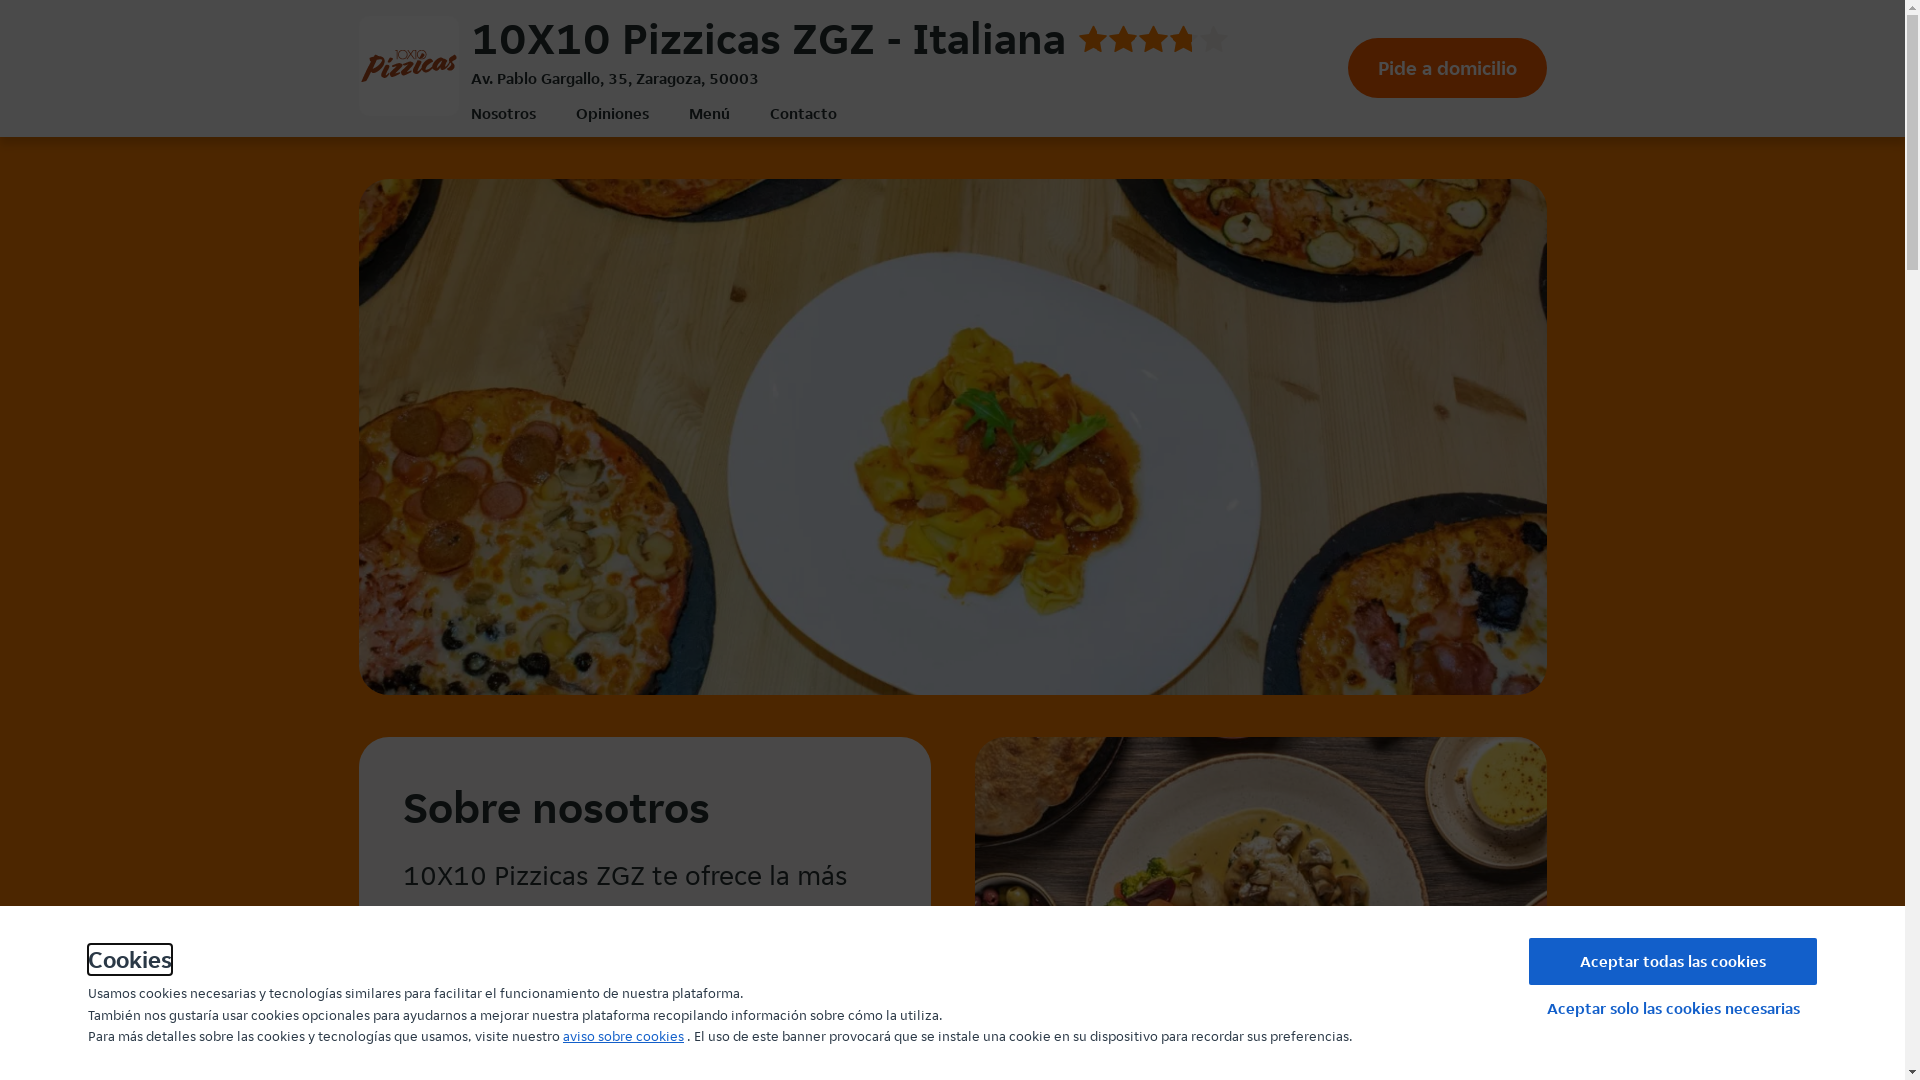 The width and height of the screenshot is (1920, 1080). I want to click on Cookies, so click(130, 960).